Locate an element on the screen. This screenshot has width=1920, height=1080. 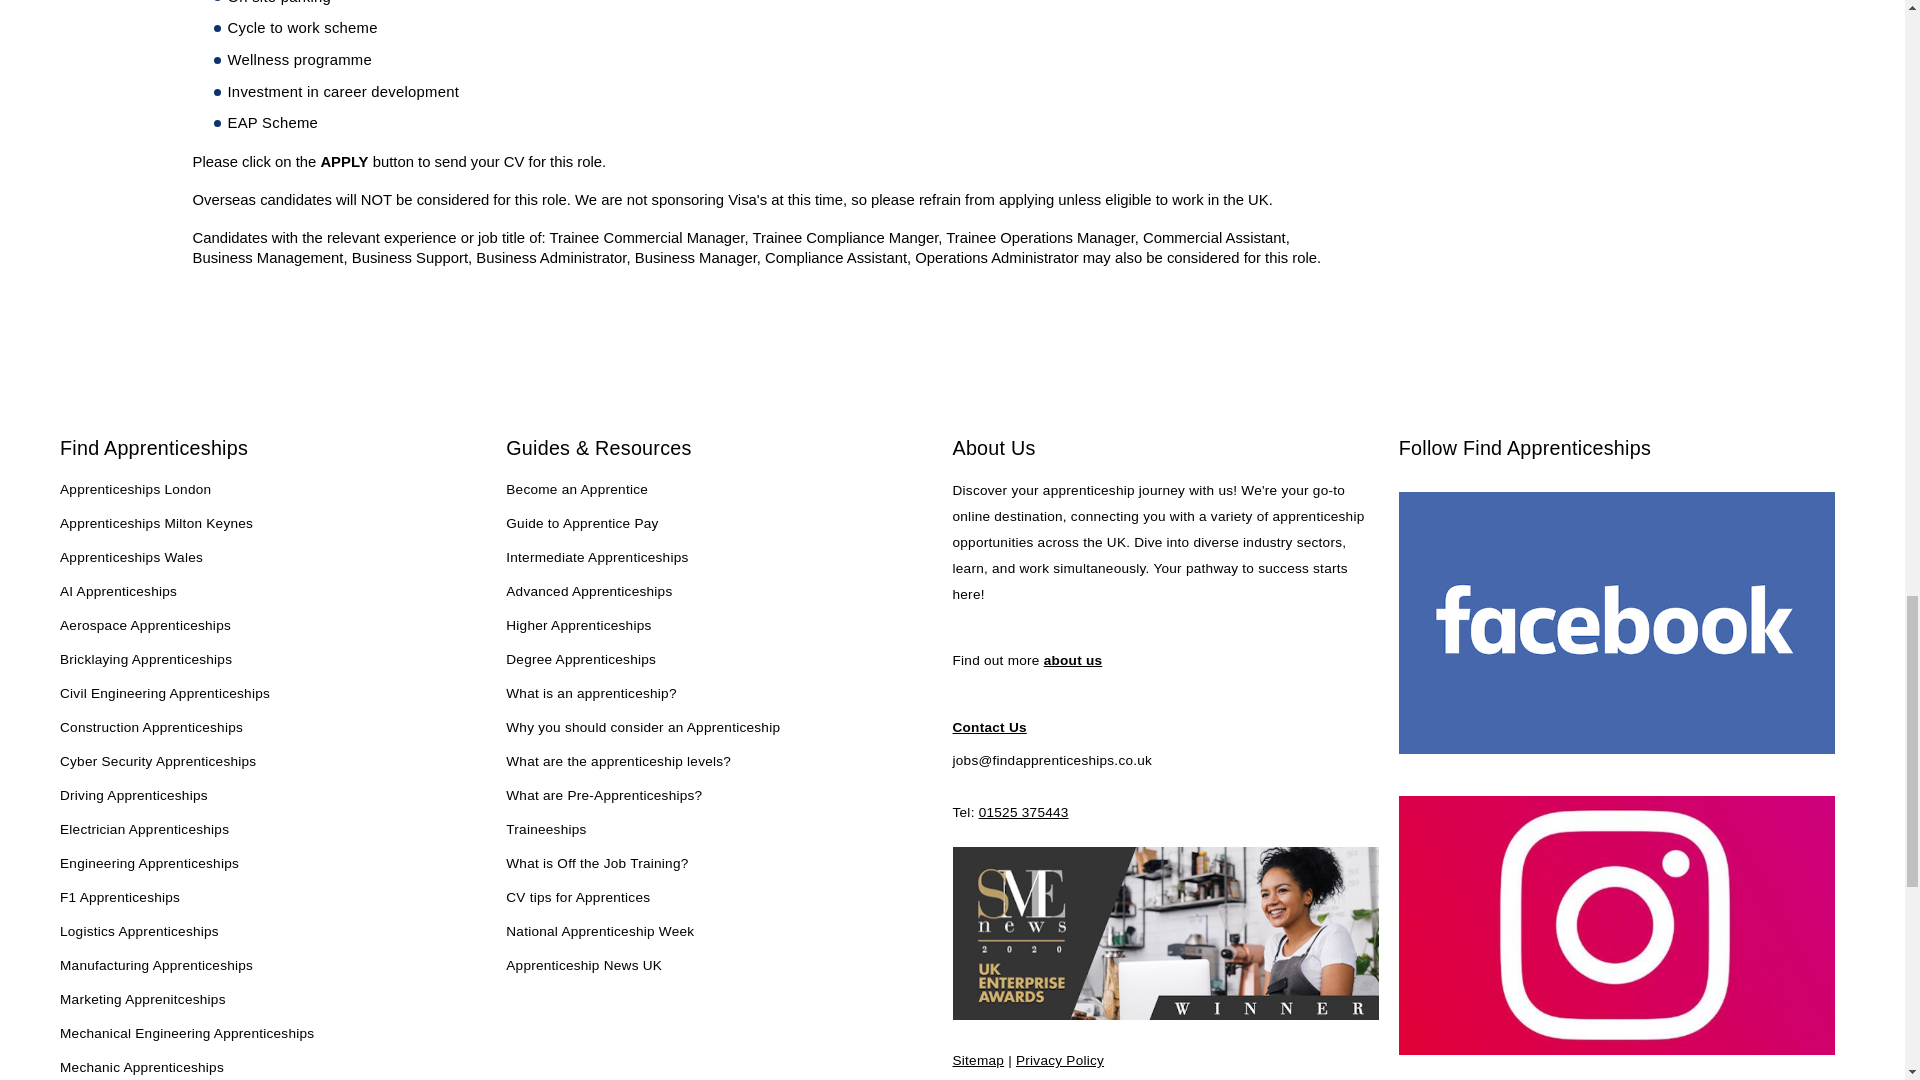
AI Apprenticeships is located at coordinates (118, 592).